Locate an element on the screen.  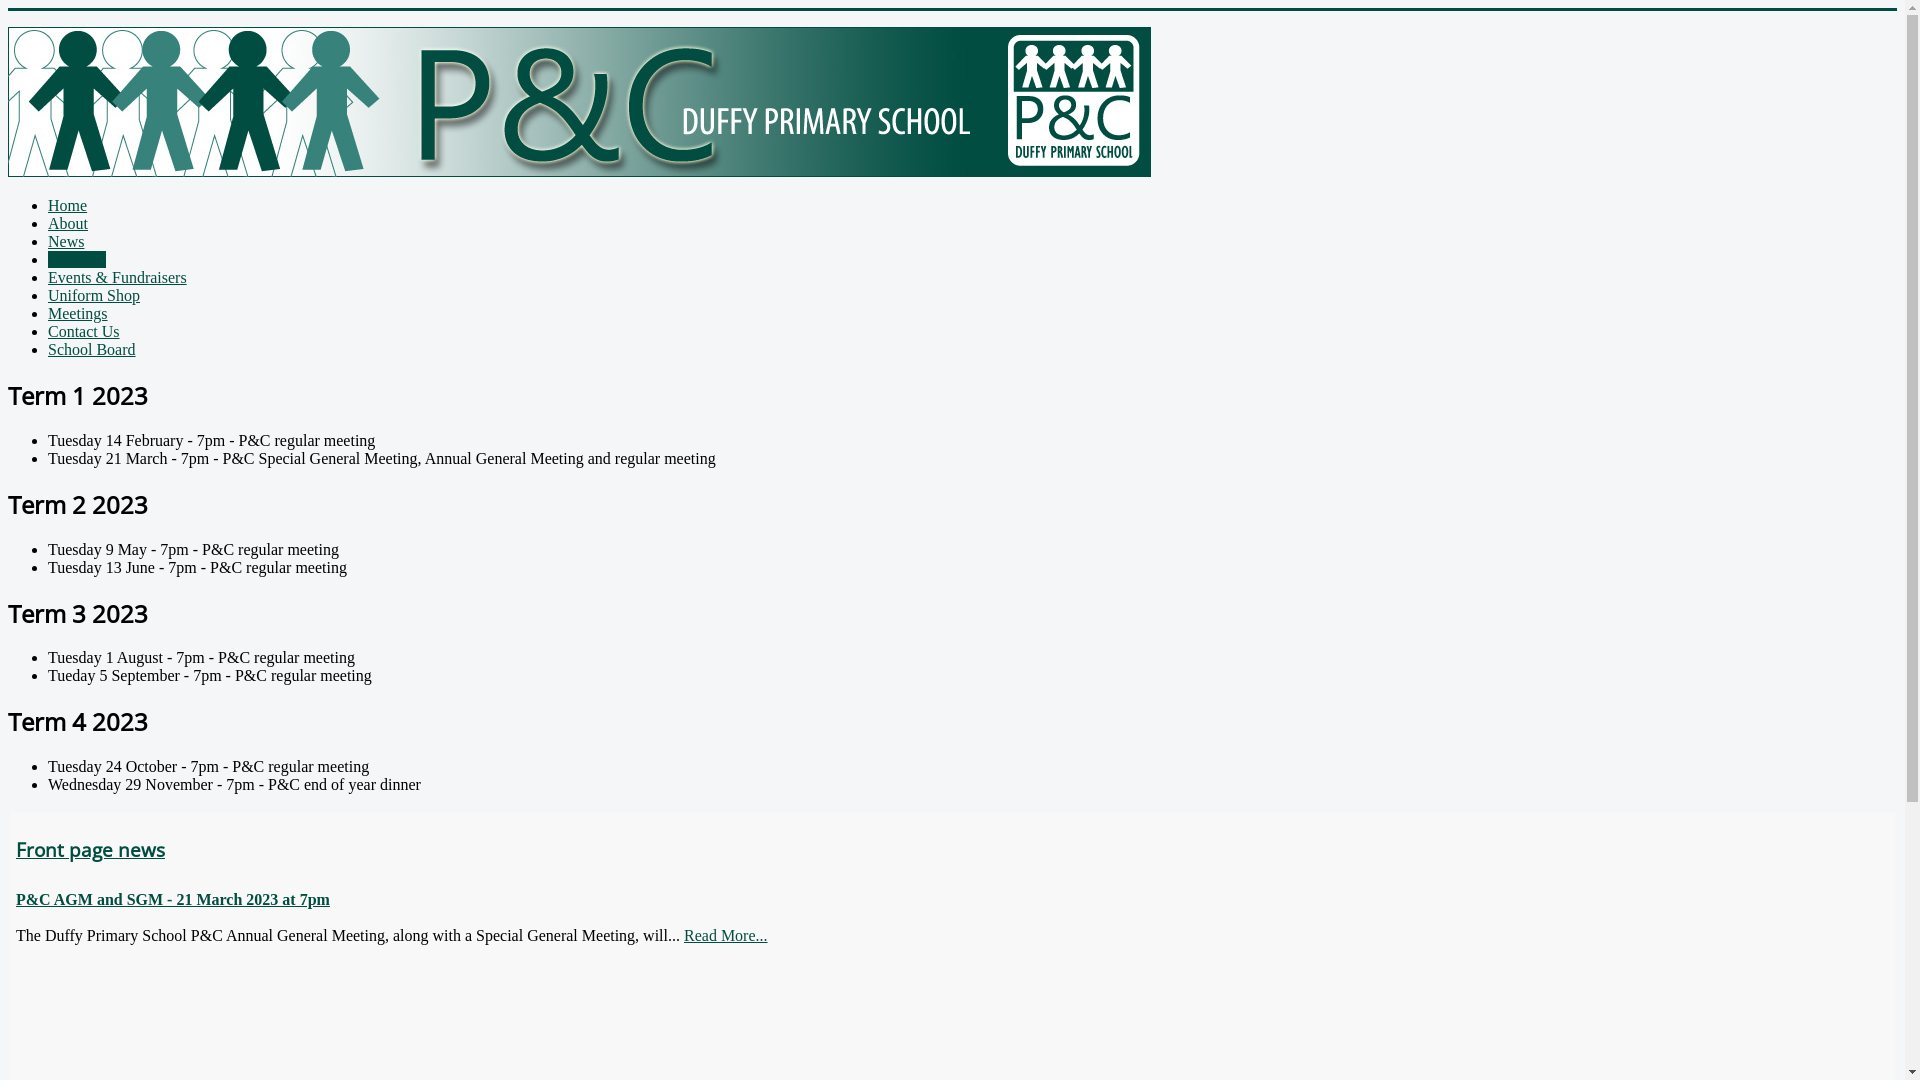
Front page news is located at coordinates (90, 850).